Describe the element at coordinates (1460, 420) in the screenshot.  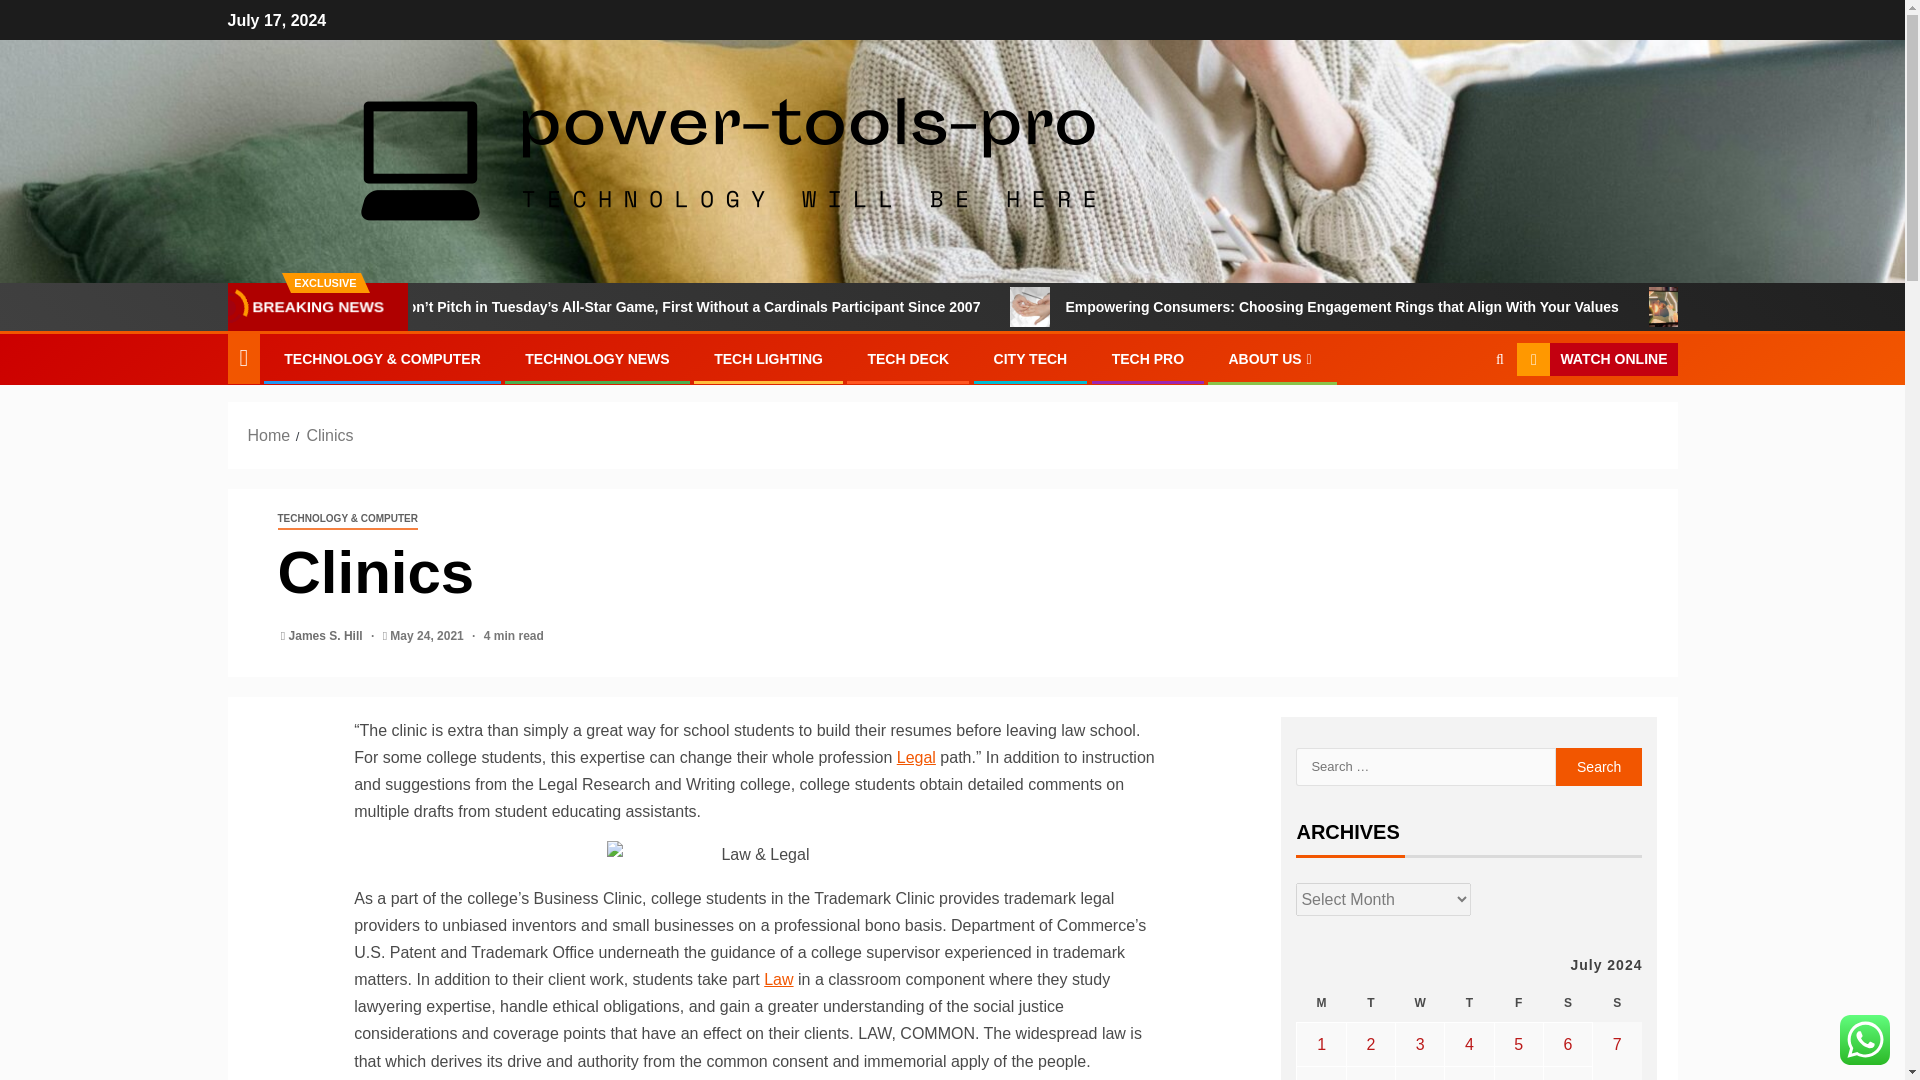
I see `Search` at that location.